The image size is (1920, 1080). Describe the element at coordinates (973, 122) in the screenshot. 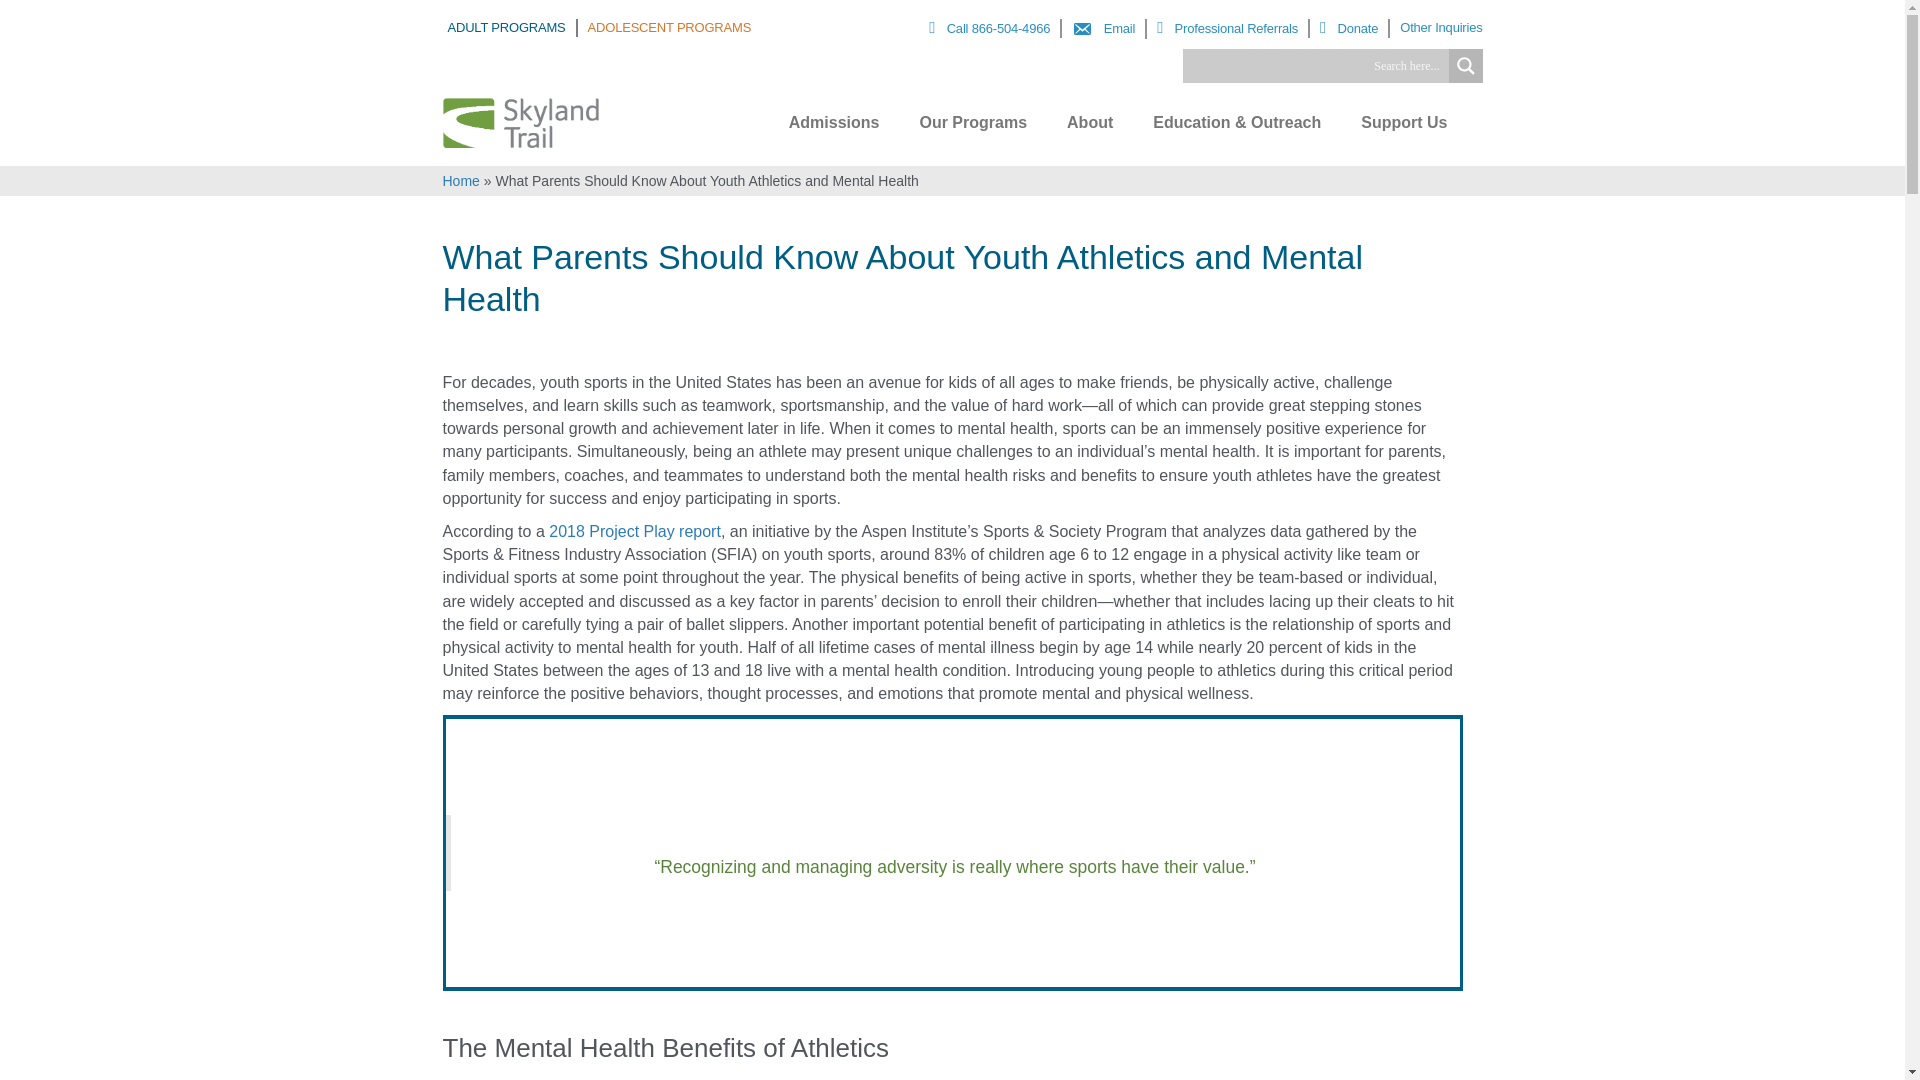

I see `Our Programs` at that location.